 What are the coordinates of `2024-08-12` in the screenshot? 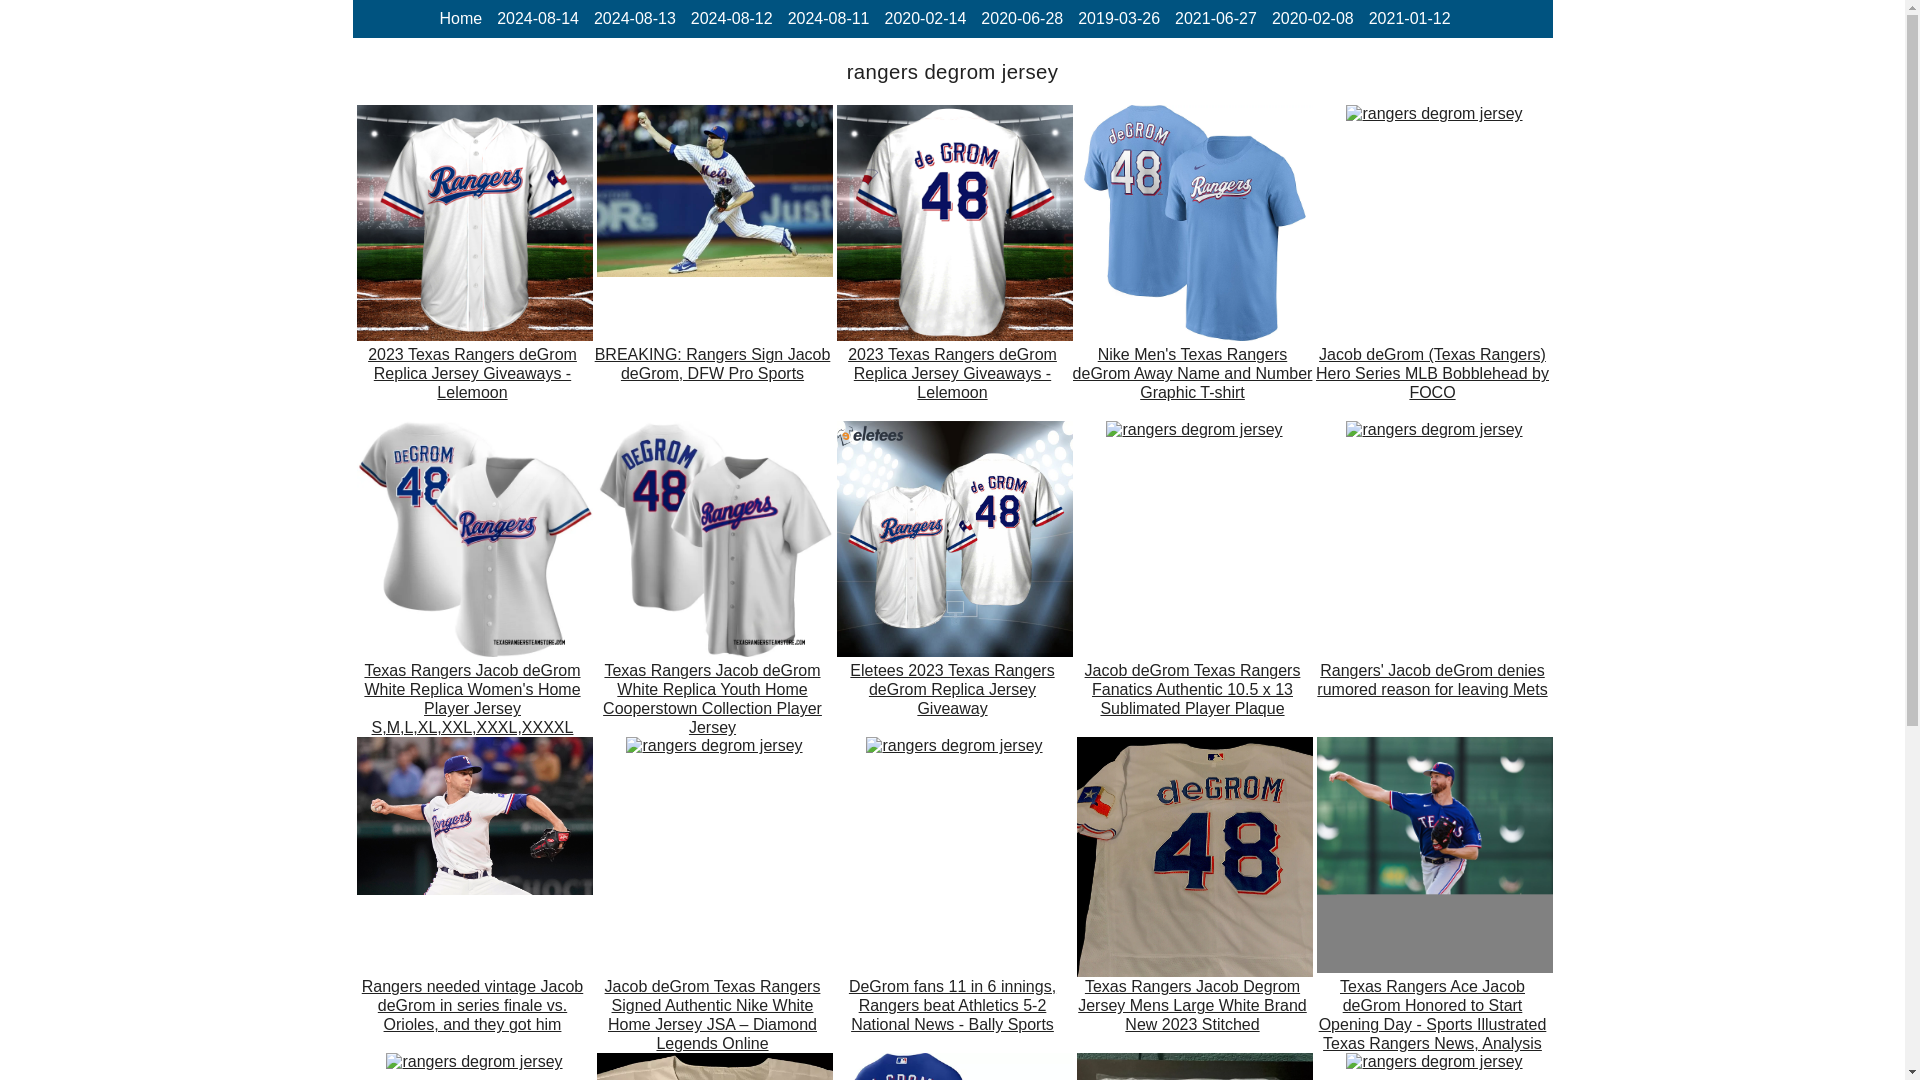 It's located at (732, 18).